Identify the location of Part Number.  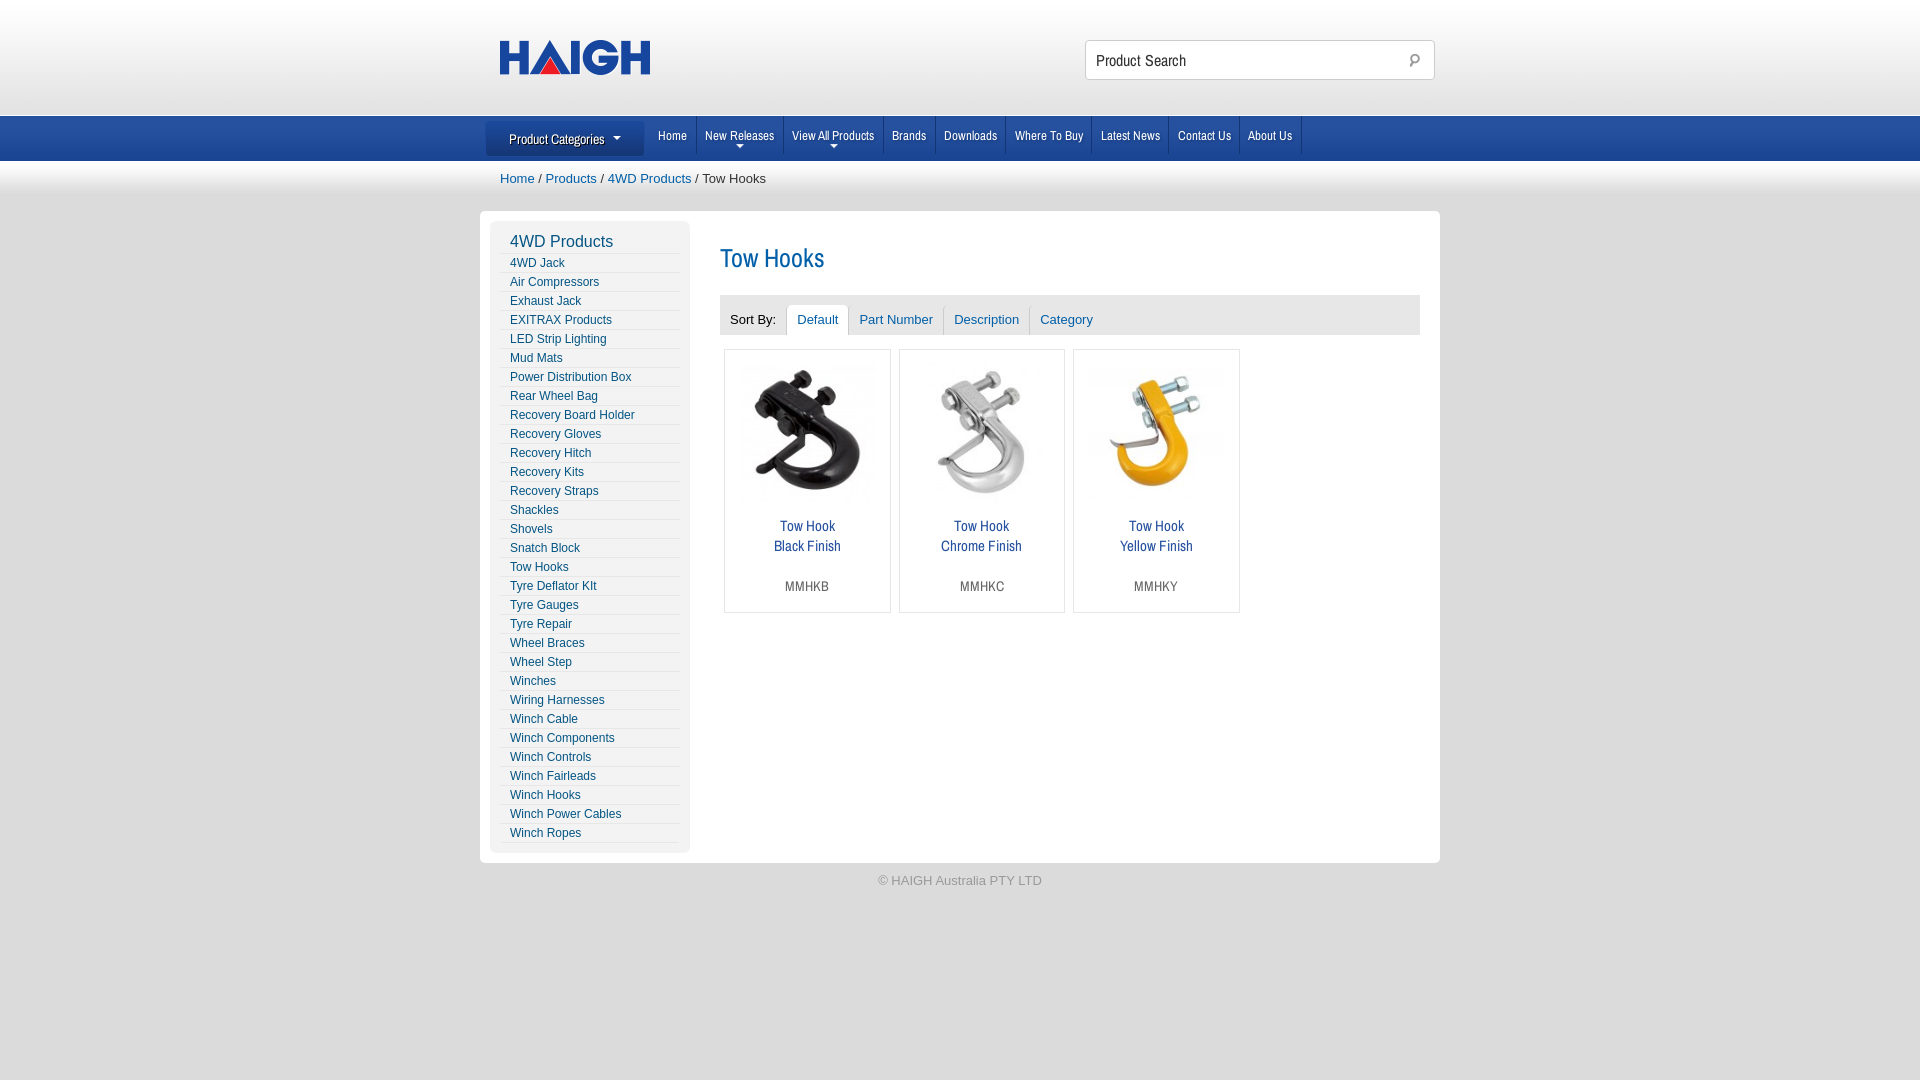
(896, 320).